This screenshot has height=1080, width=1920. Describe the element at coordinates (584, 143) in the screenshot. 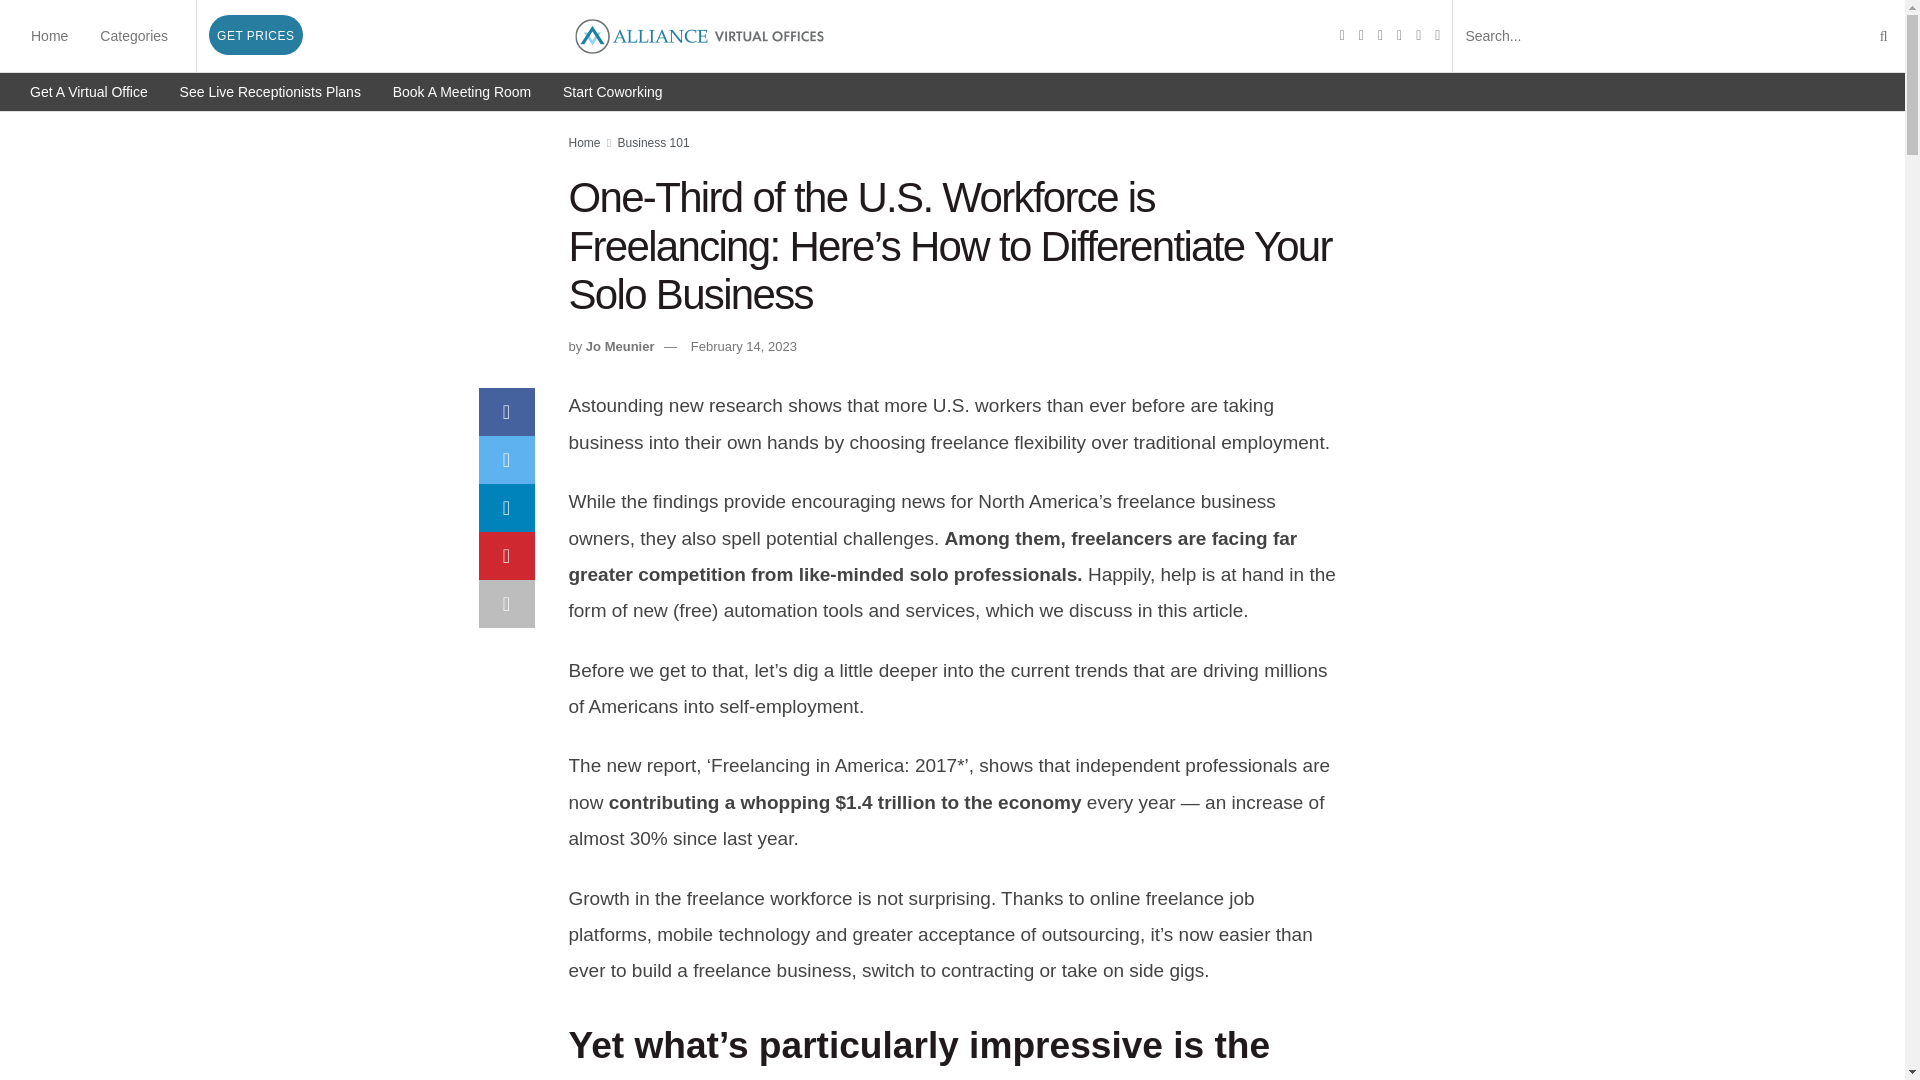

I see `Home` at that location.